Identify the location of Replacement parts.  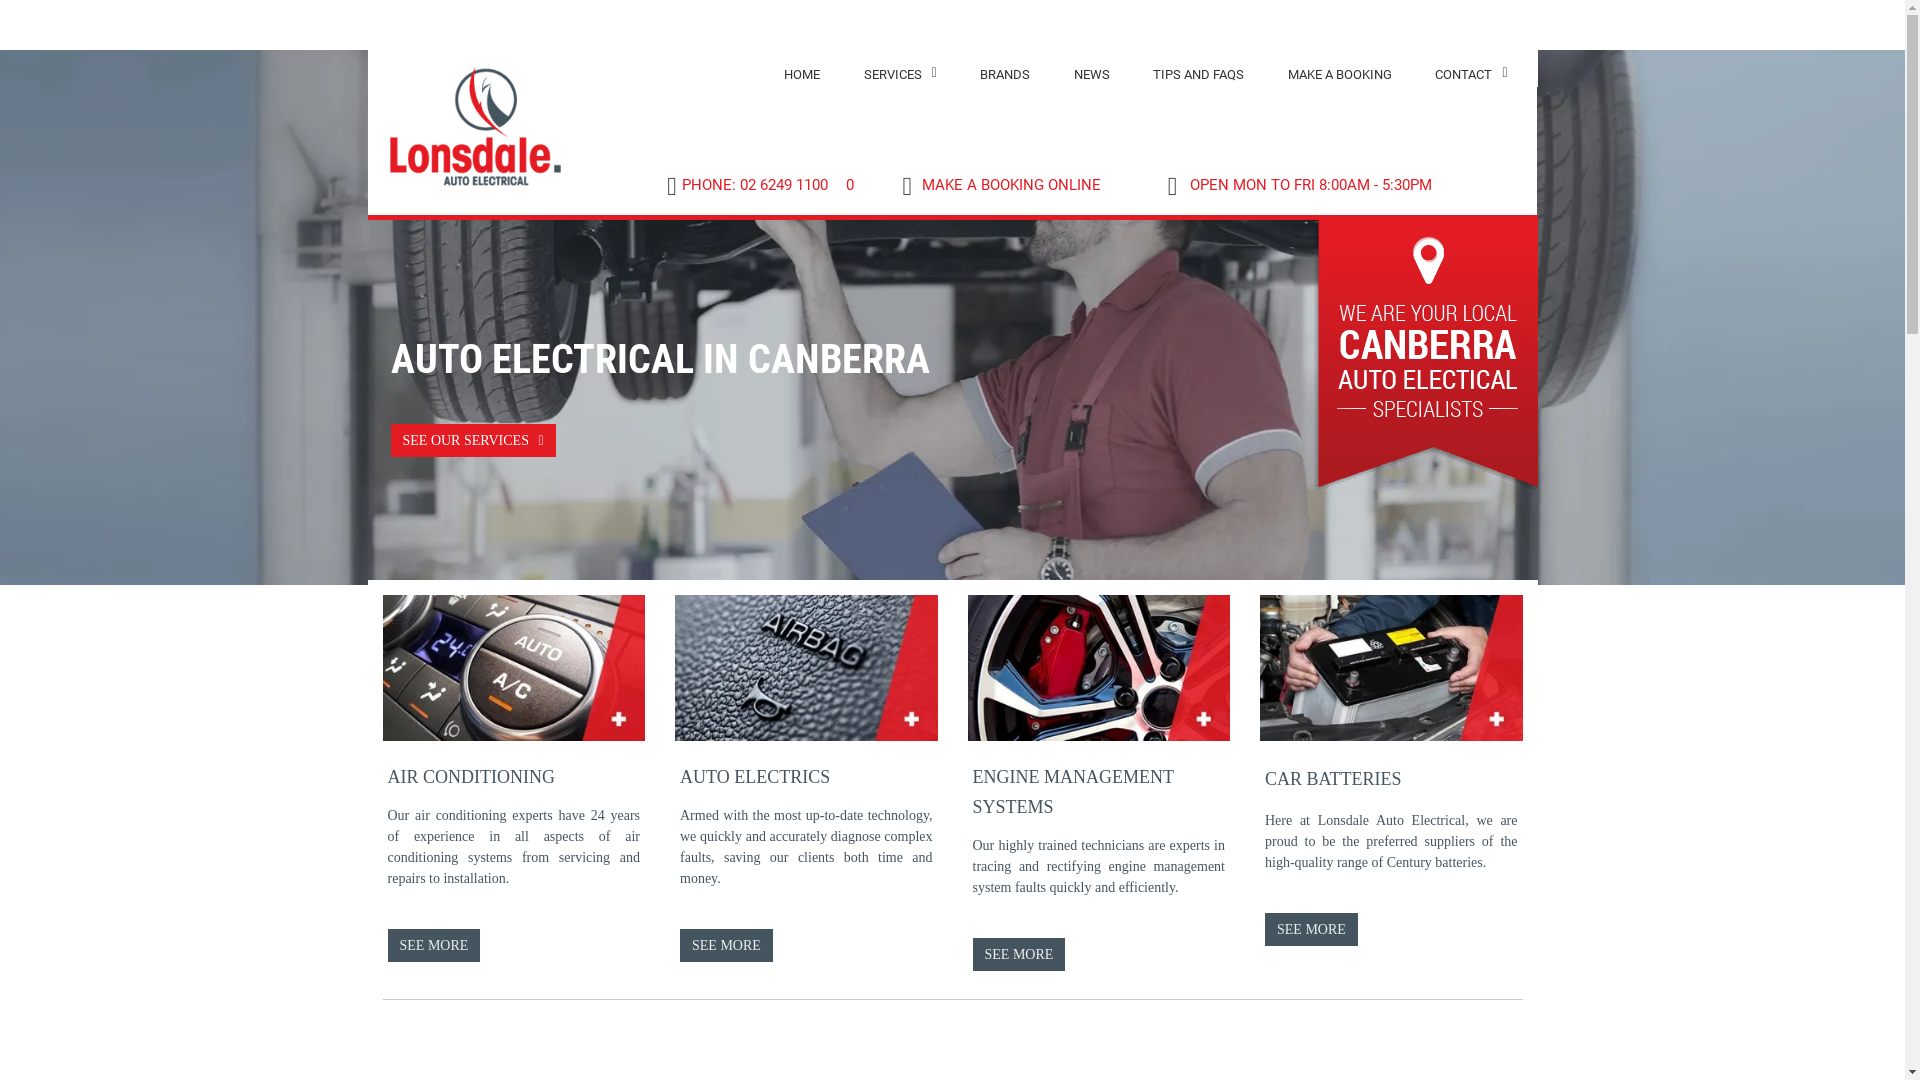
(1392, 668).